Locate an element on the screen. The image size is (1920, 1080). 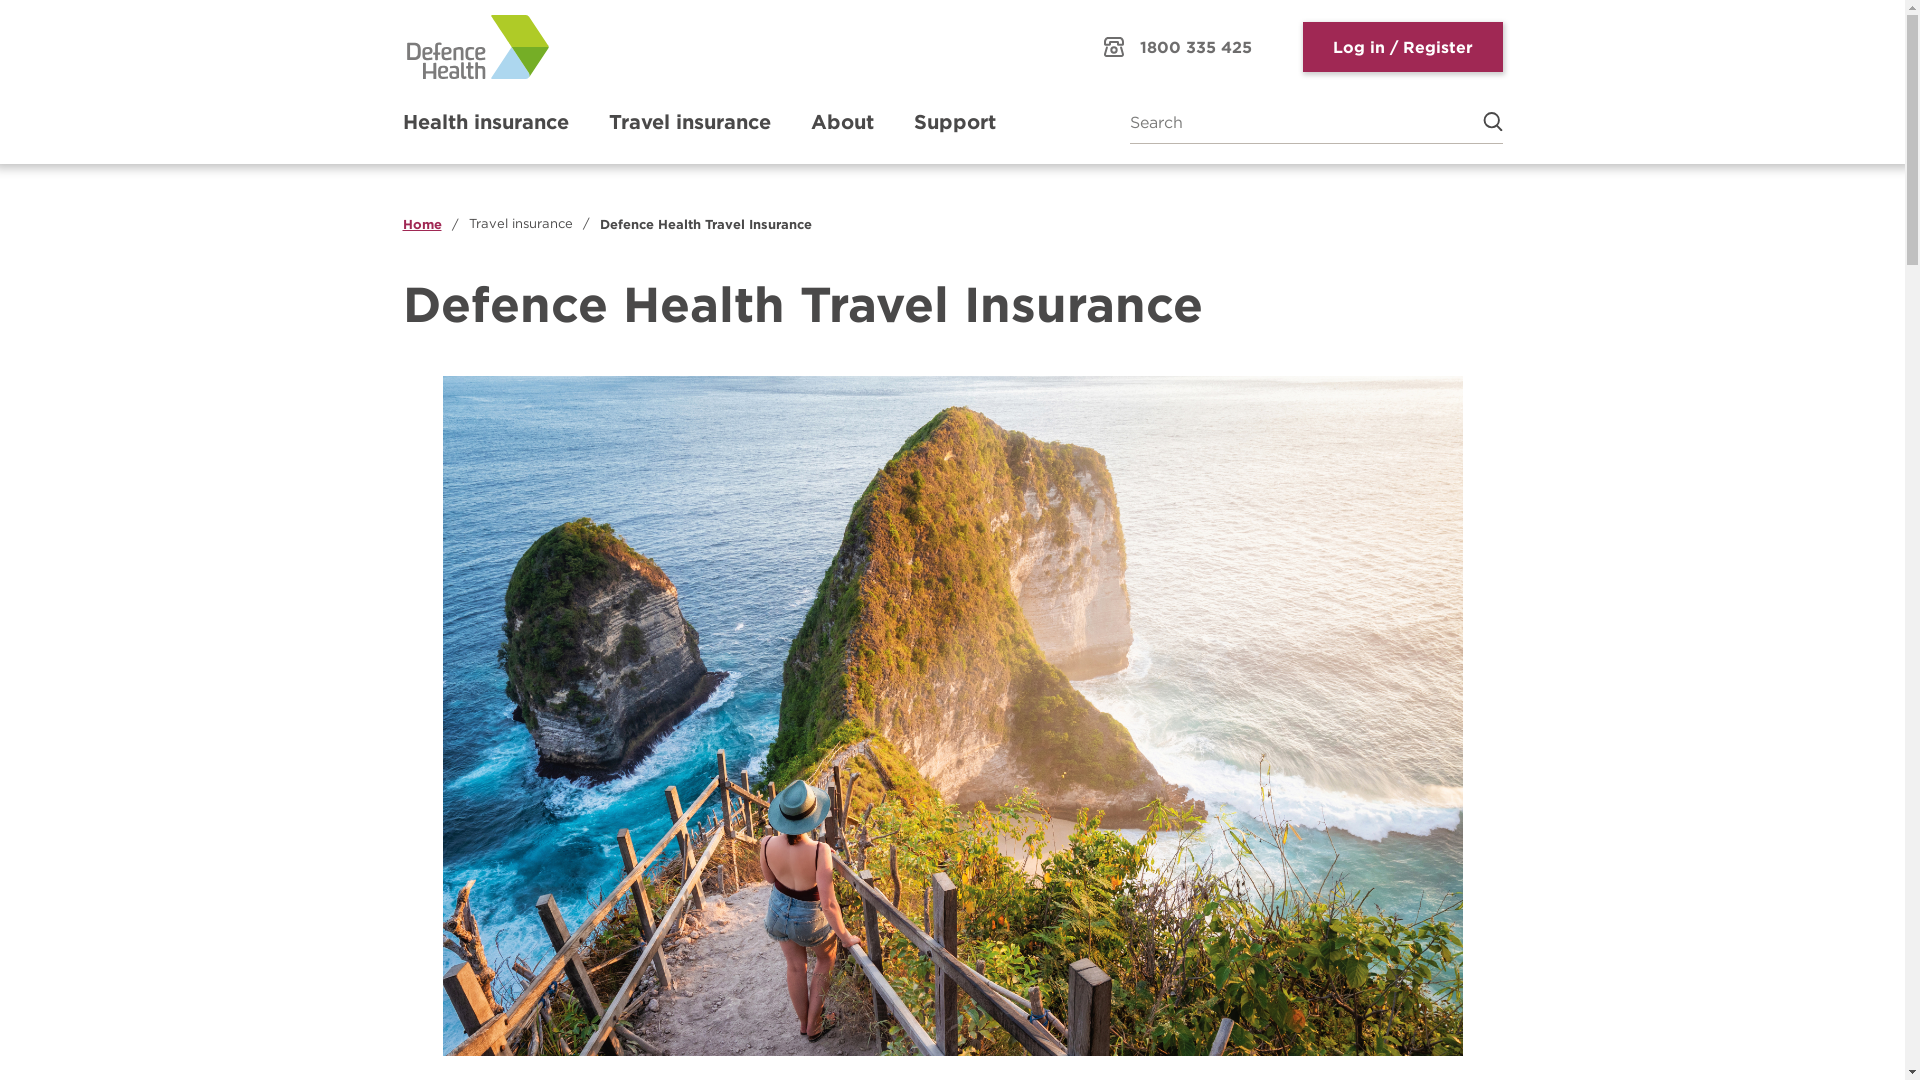
Support is located at coordinates (955, 122).